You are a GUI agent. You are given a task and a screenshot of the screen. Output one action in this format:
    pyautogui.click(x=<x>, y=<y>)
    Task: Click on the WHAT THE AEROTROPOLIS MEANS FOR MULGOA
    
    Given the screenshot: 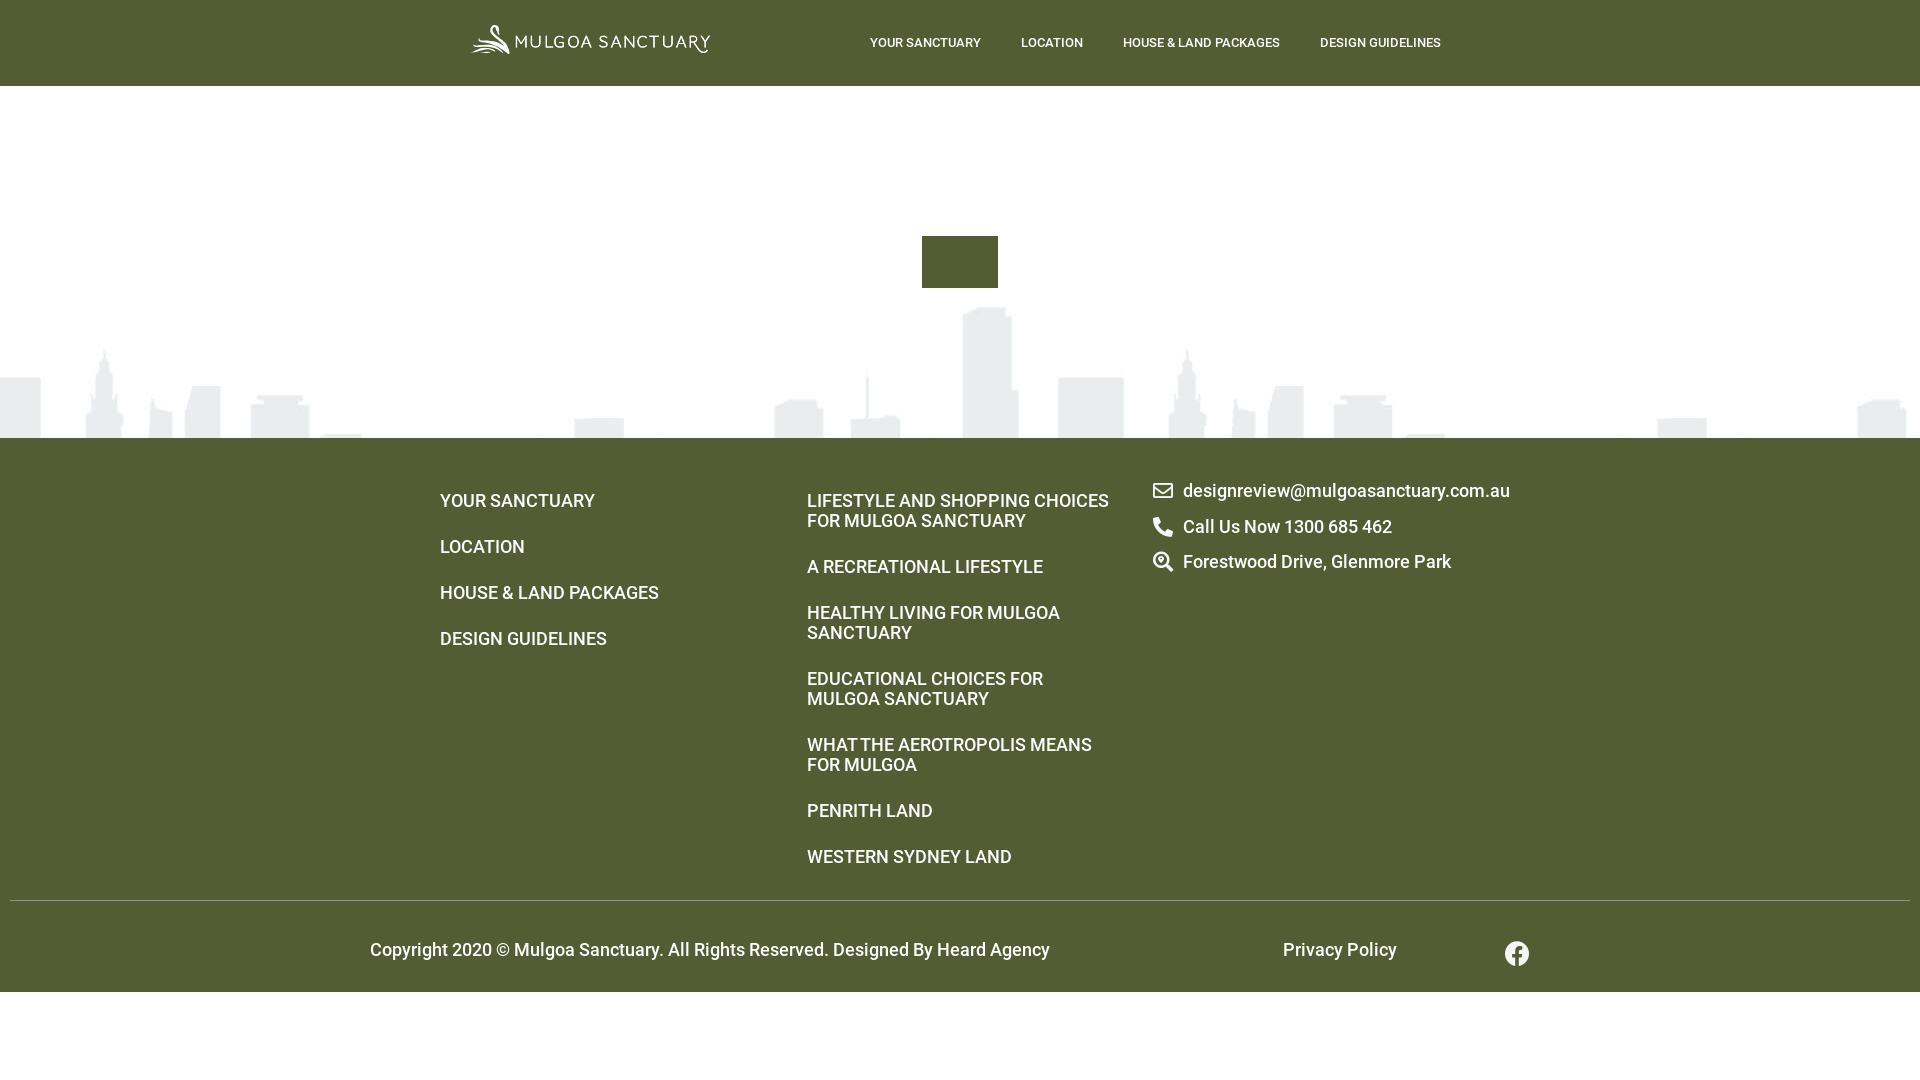 What is the action you would take?
    pyautogui.click(x=960, y=755)
    